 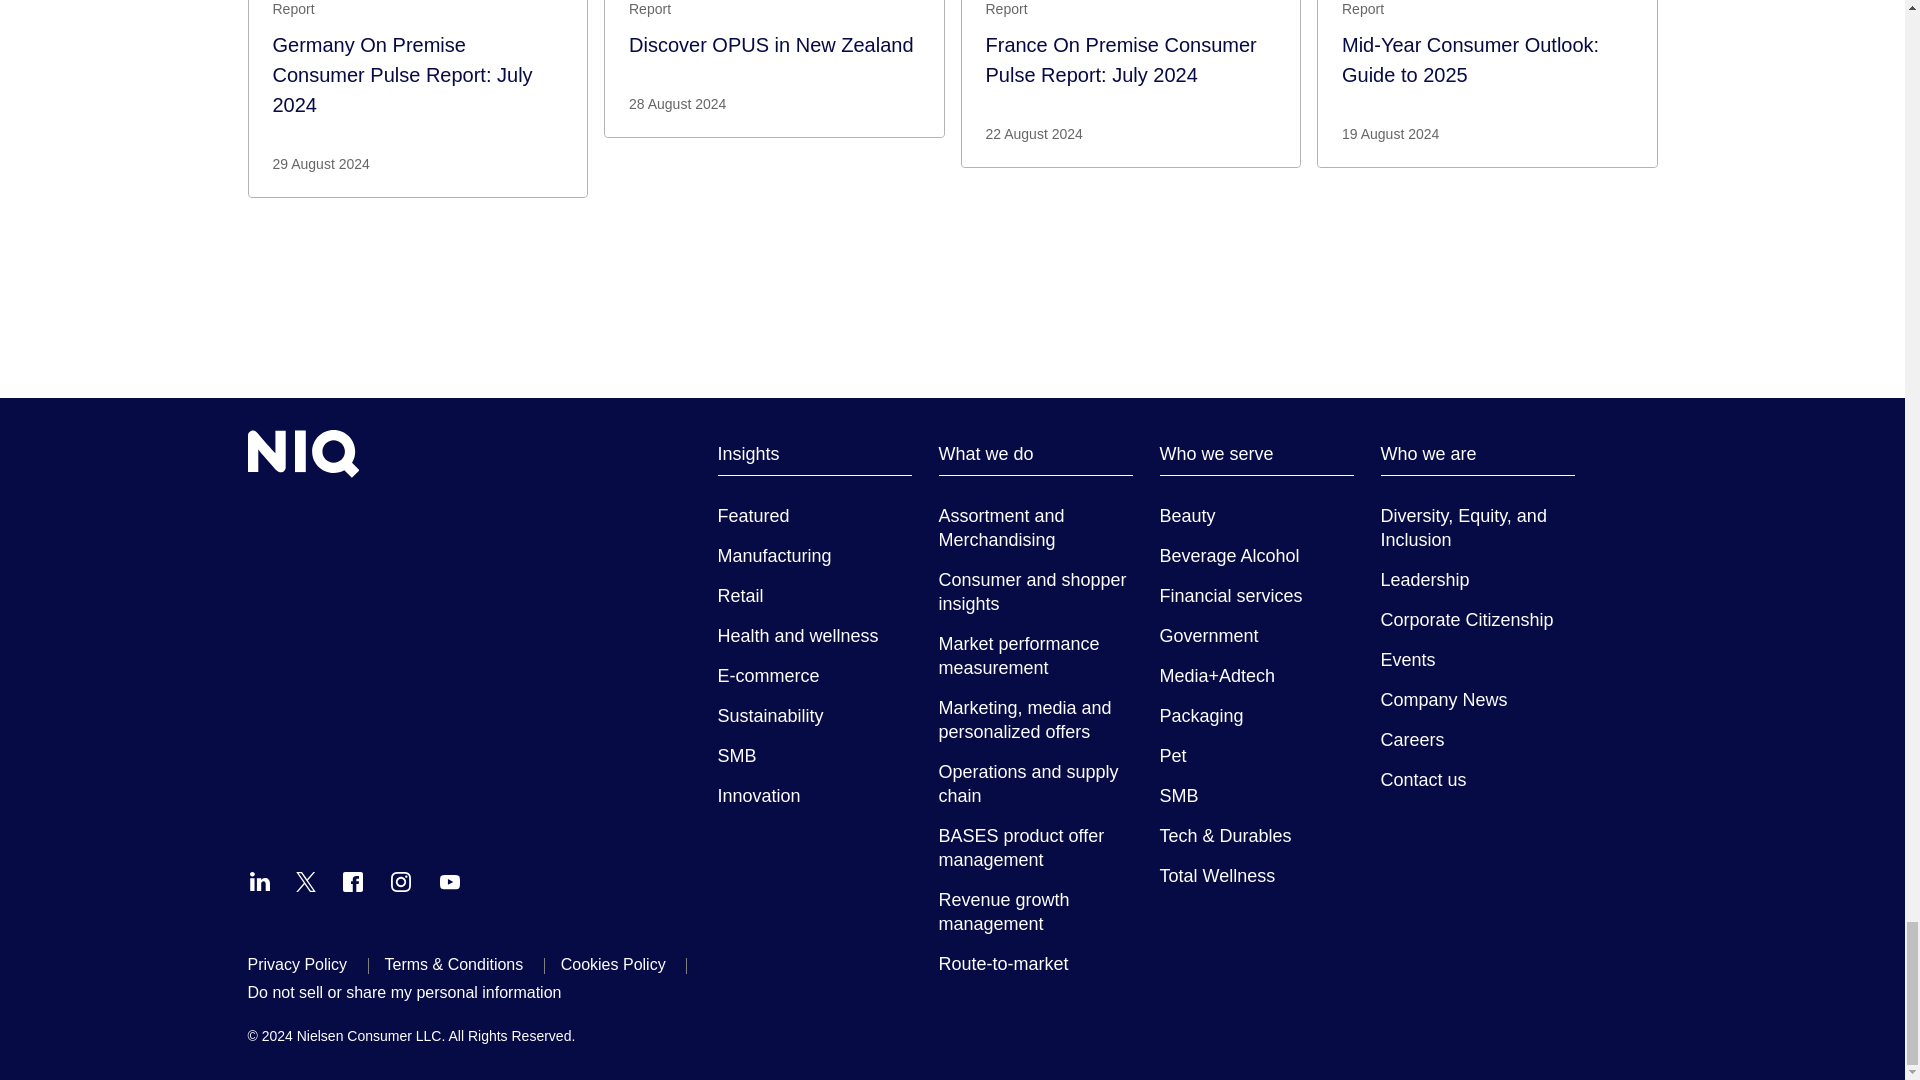 What do you see at coordinates (260, 882) in the screenshot?
I see `Linkedin` at bounding box center [260, 882].